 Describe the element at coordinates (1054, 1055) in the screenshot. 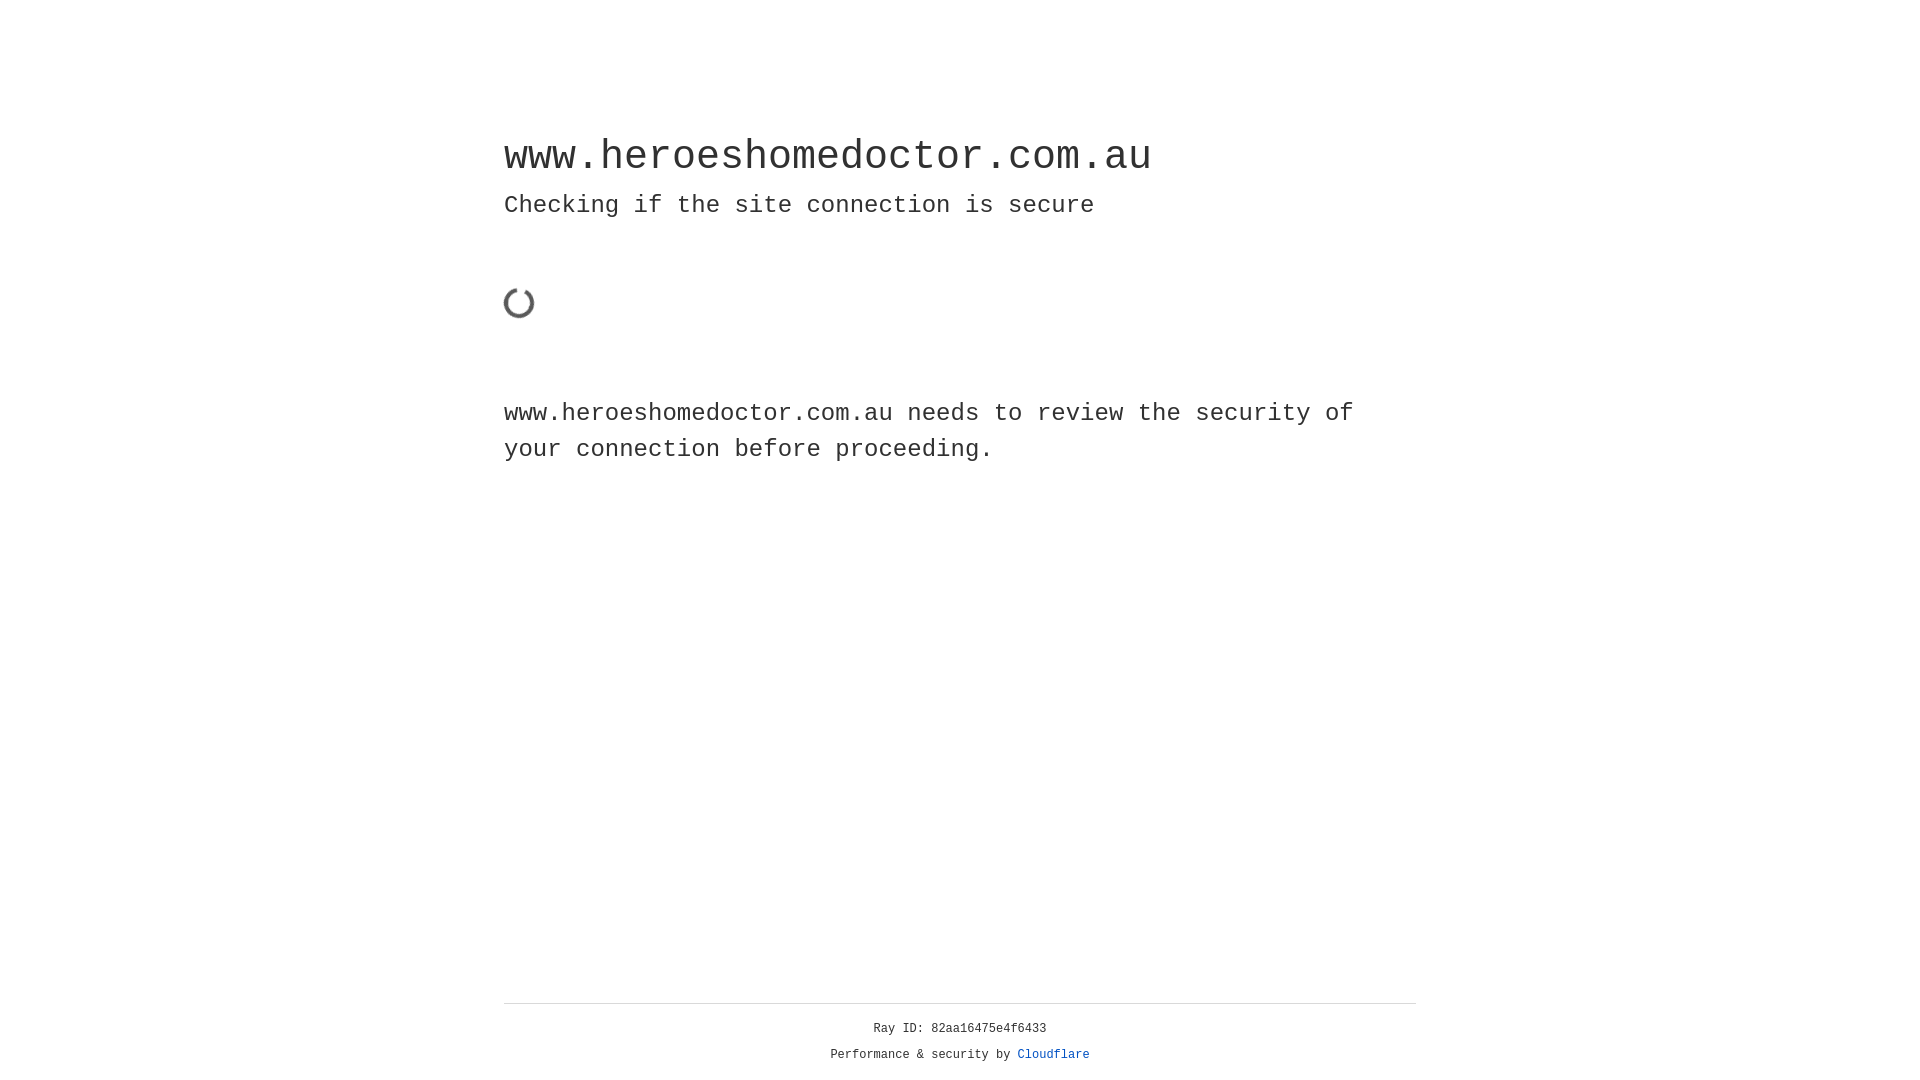

I see `Cloudflare` at that location.